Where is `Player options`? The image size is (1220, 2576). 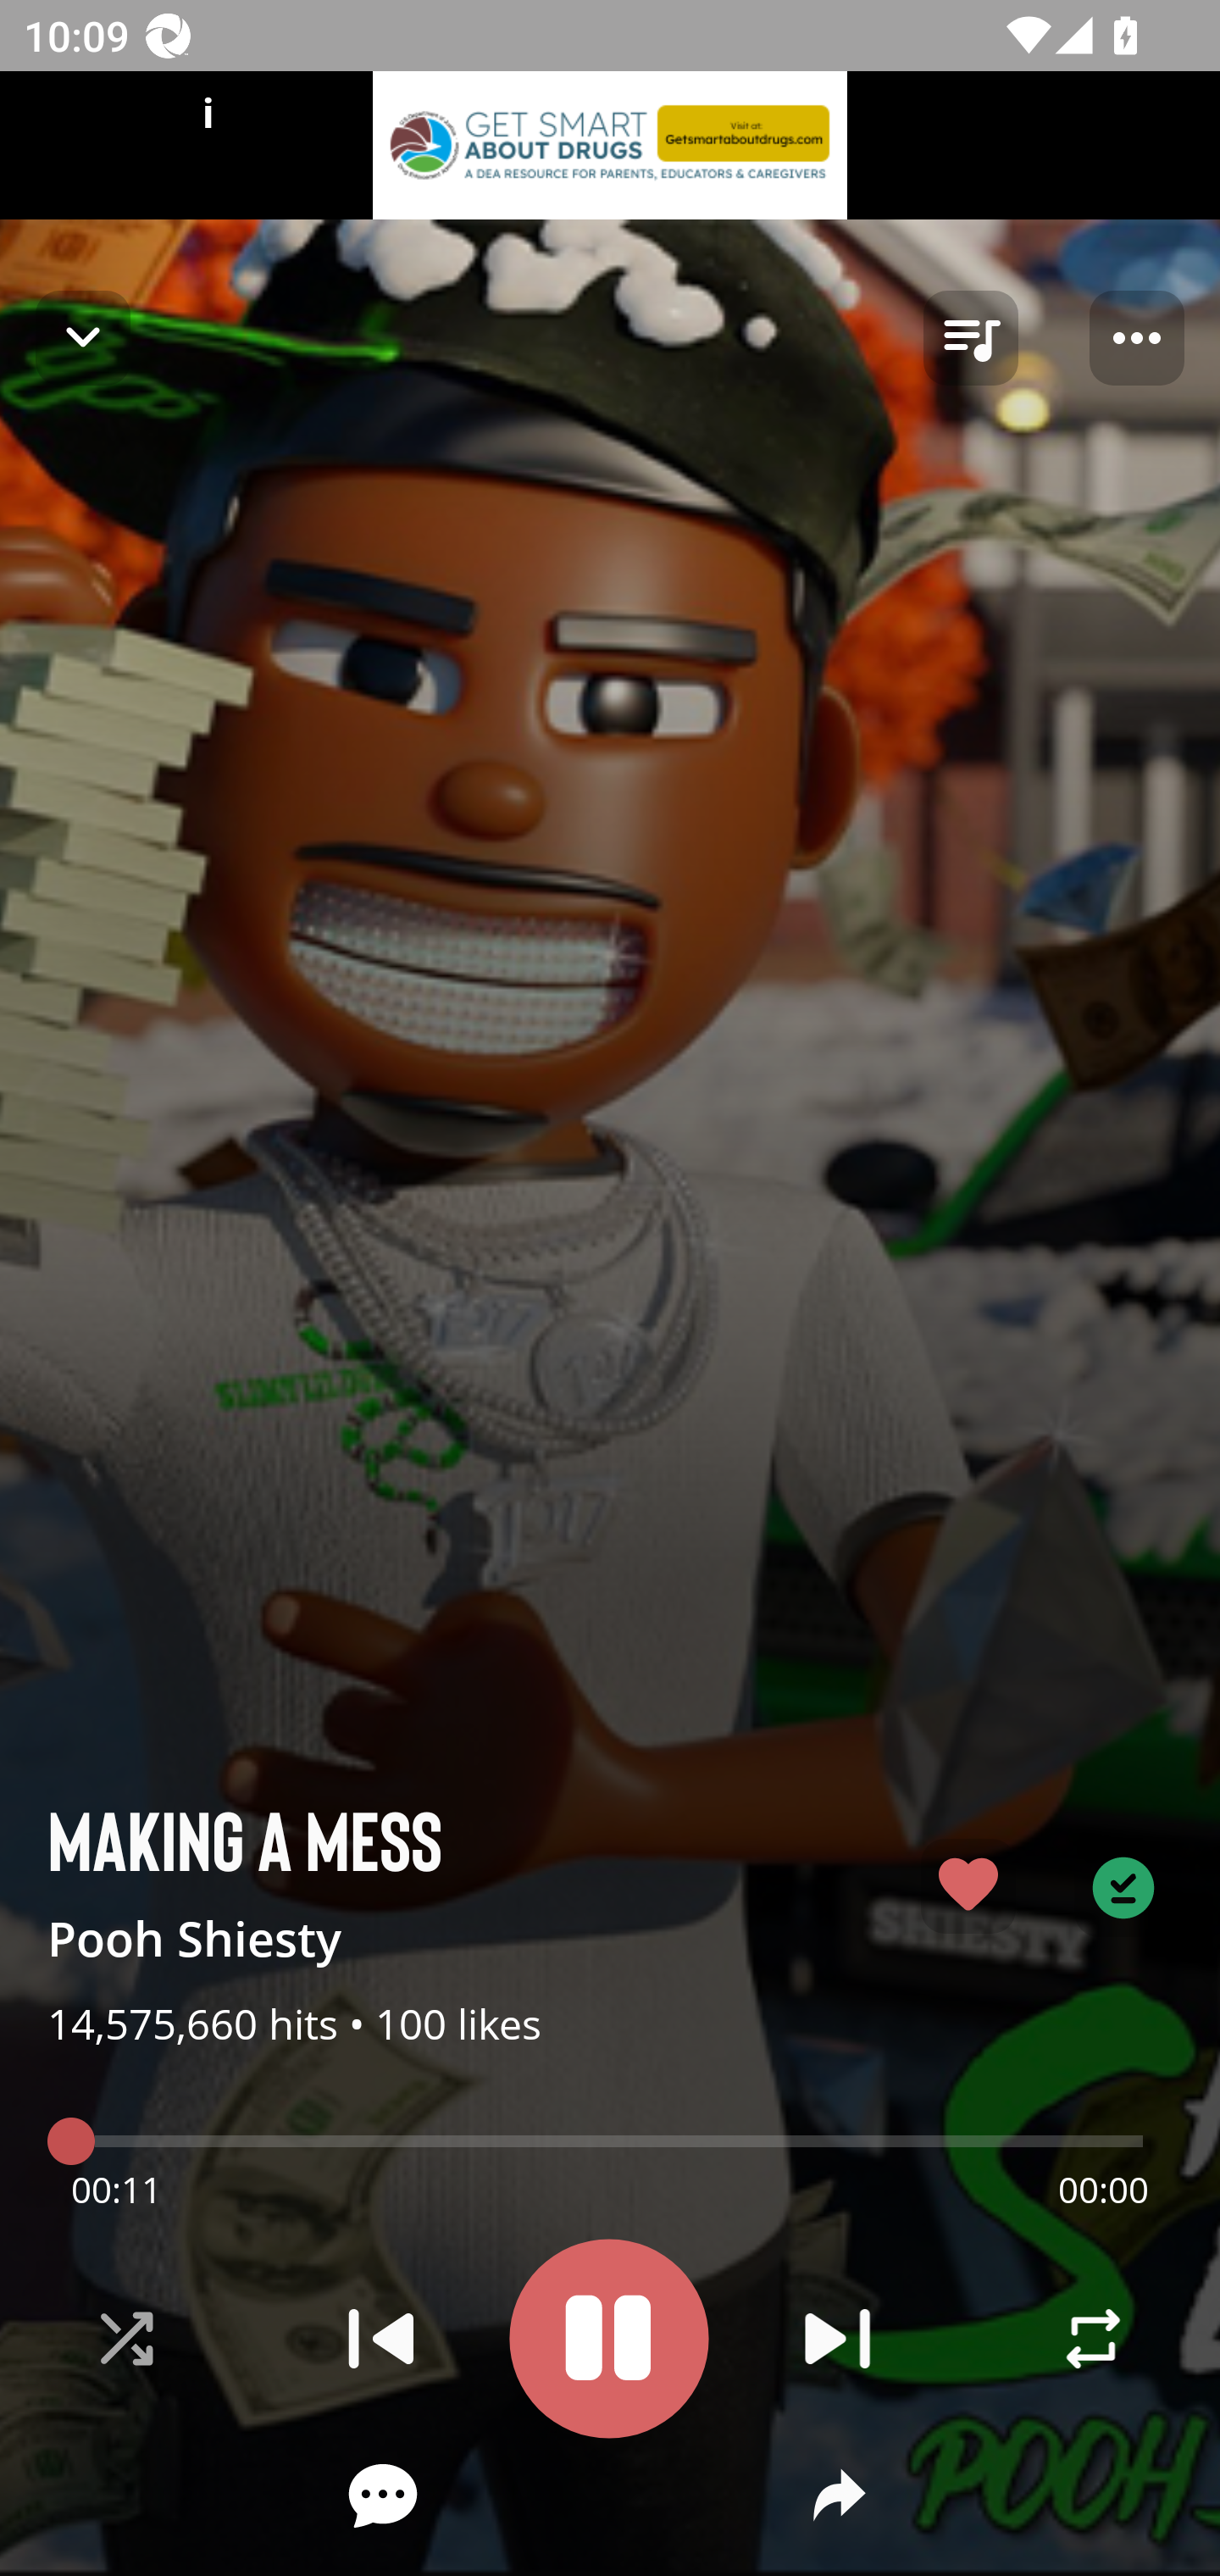 Player options is located at coordinates (1137, 339).